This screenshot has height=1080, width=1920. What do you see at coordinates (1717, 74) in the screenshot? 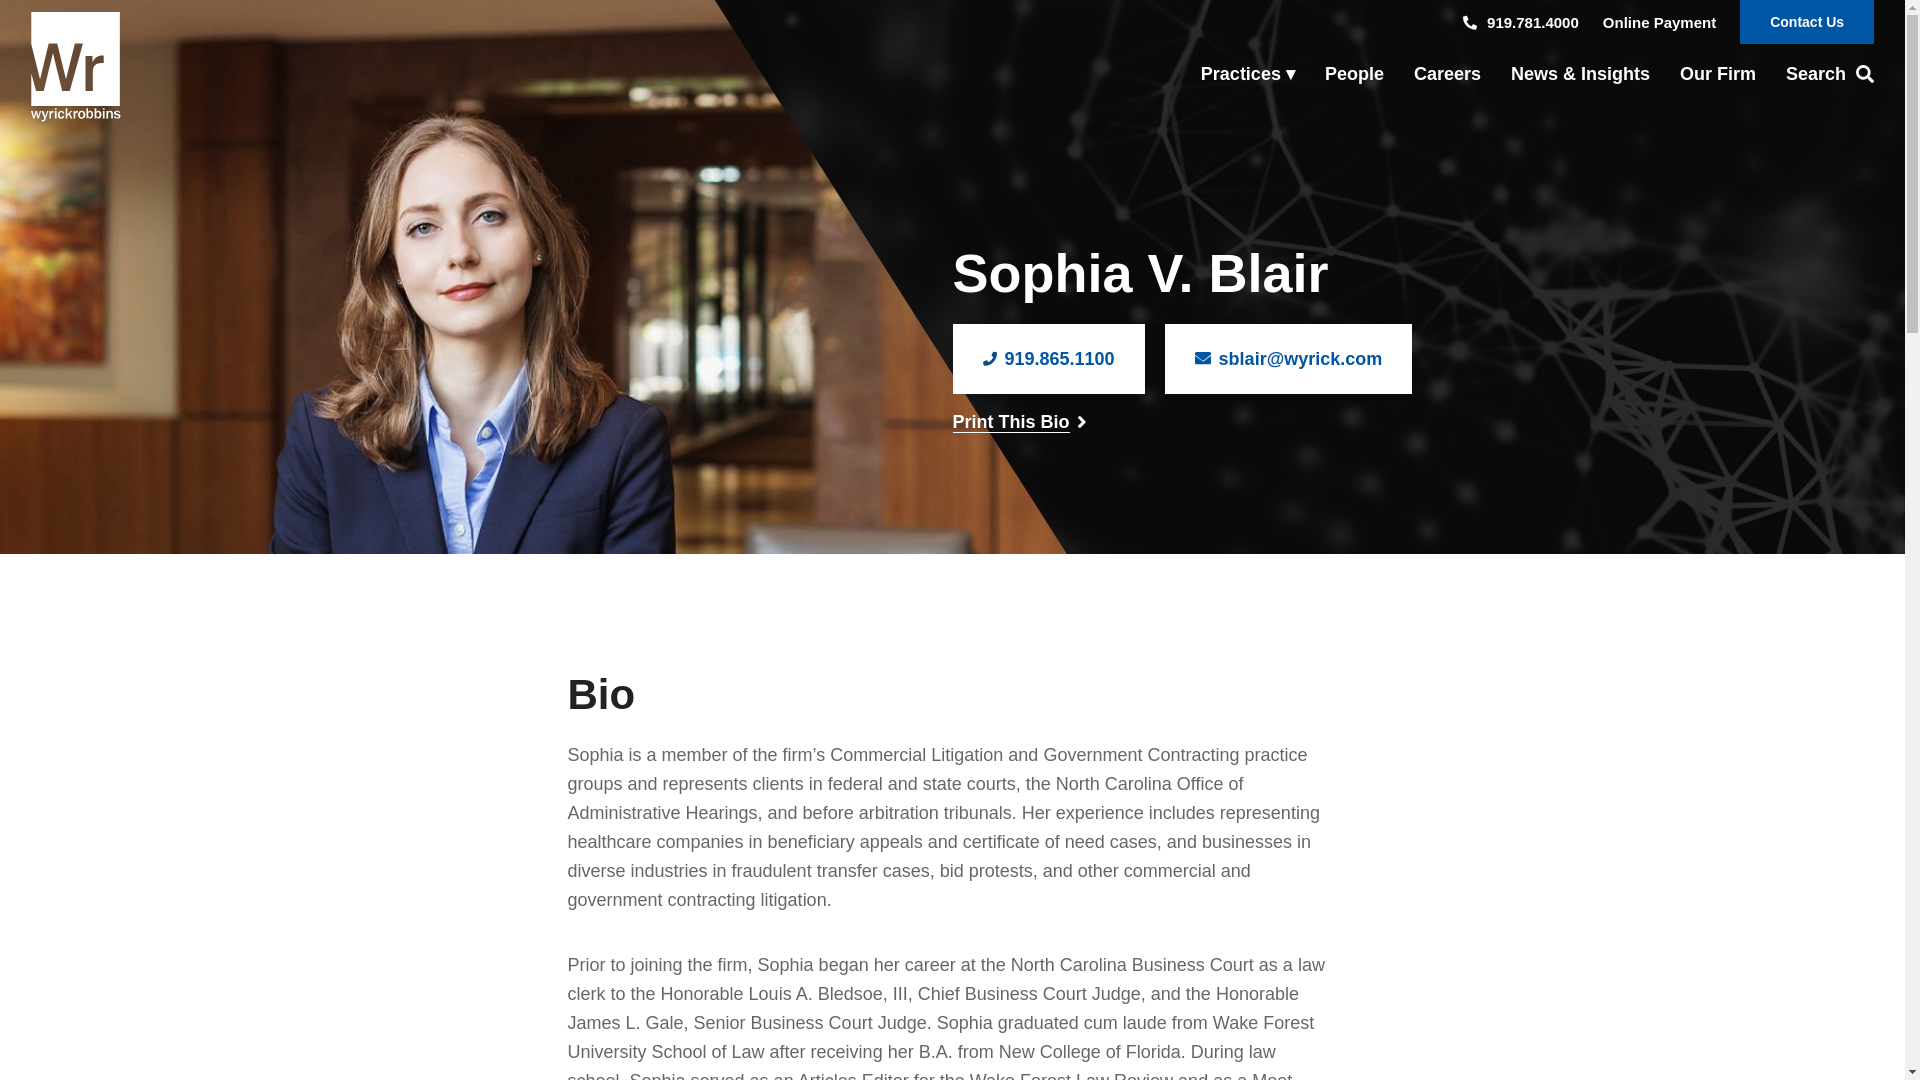
I see `Our Firm` at bounding box center [1717, 74].